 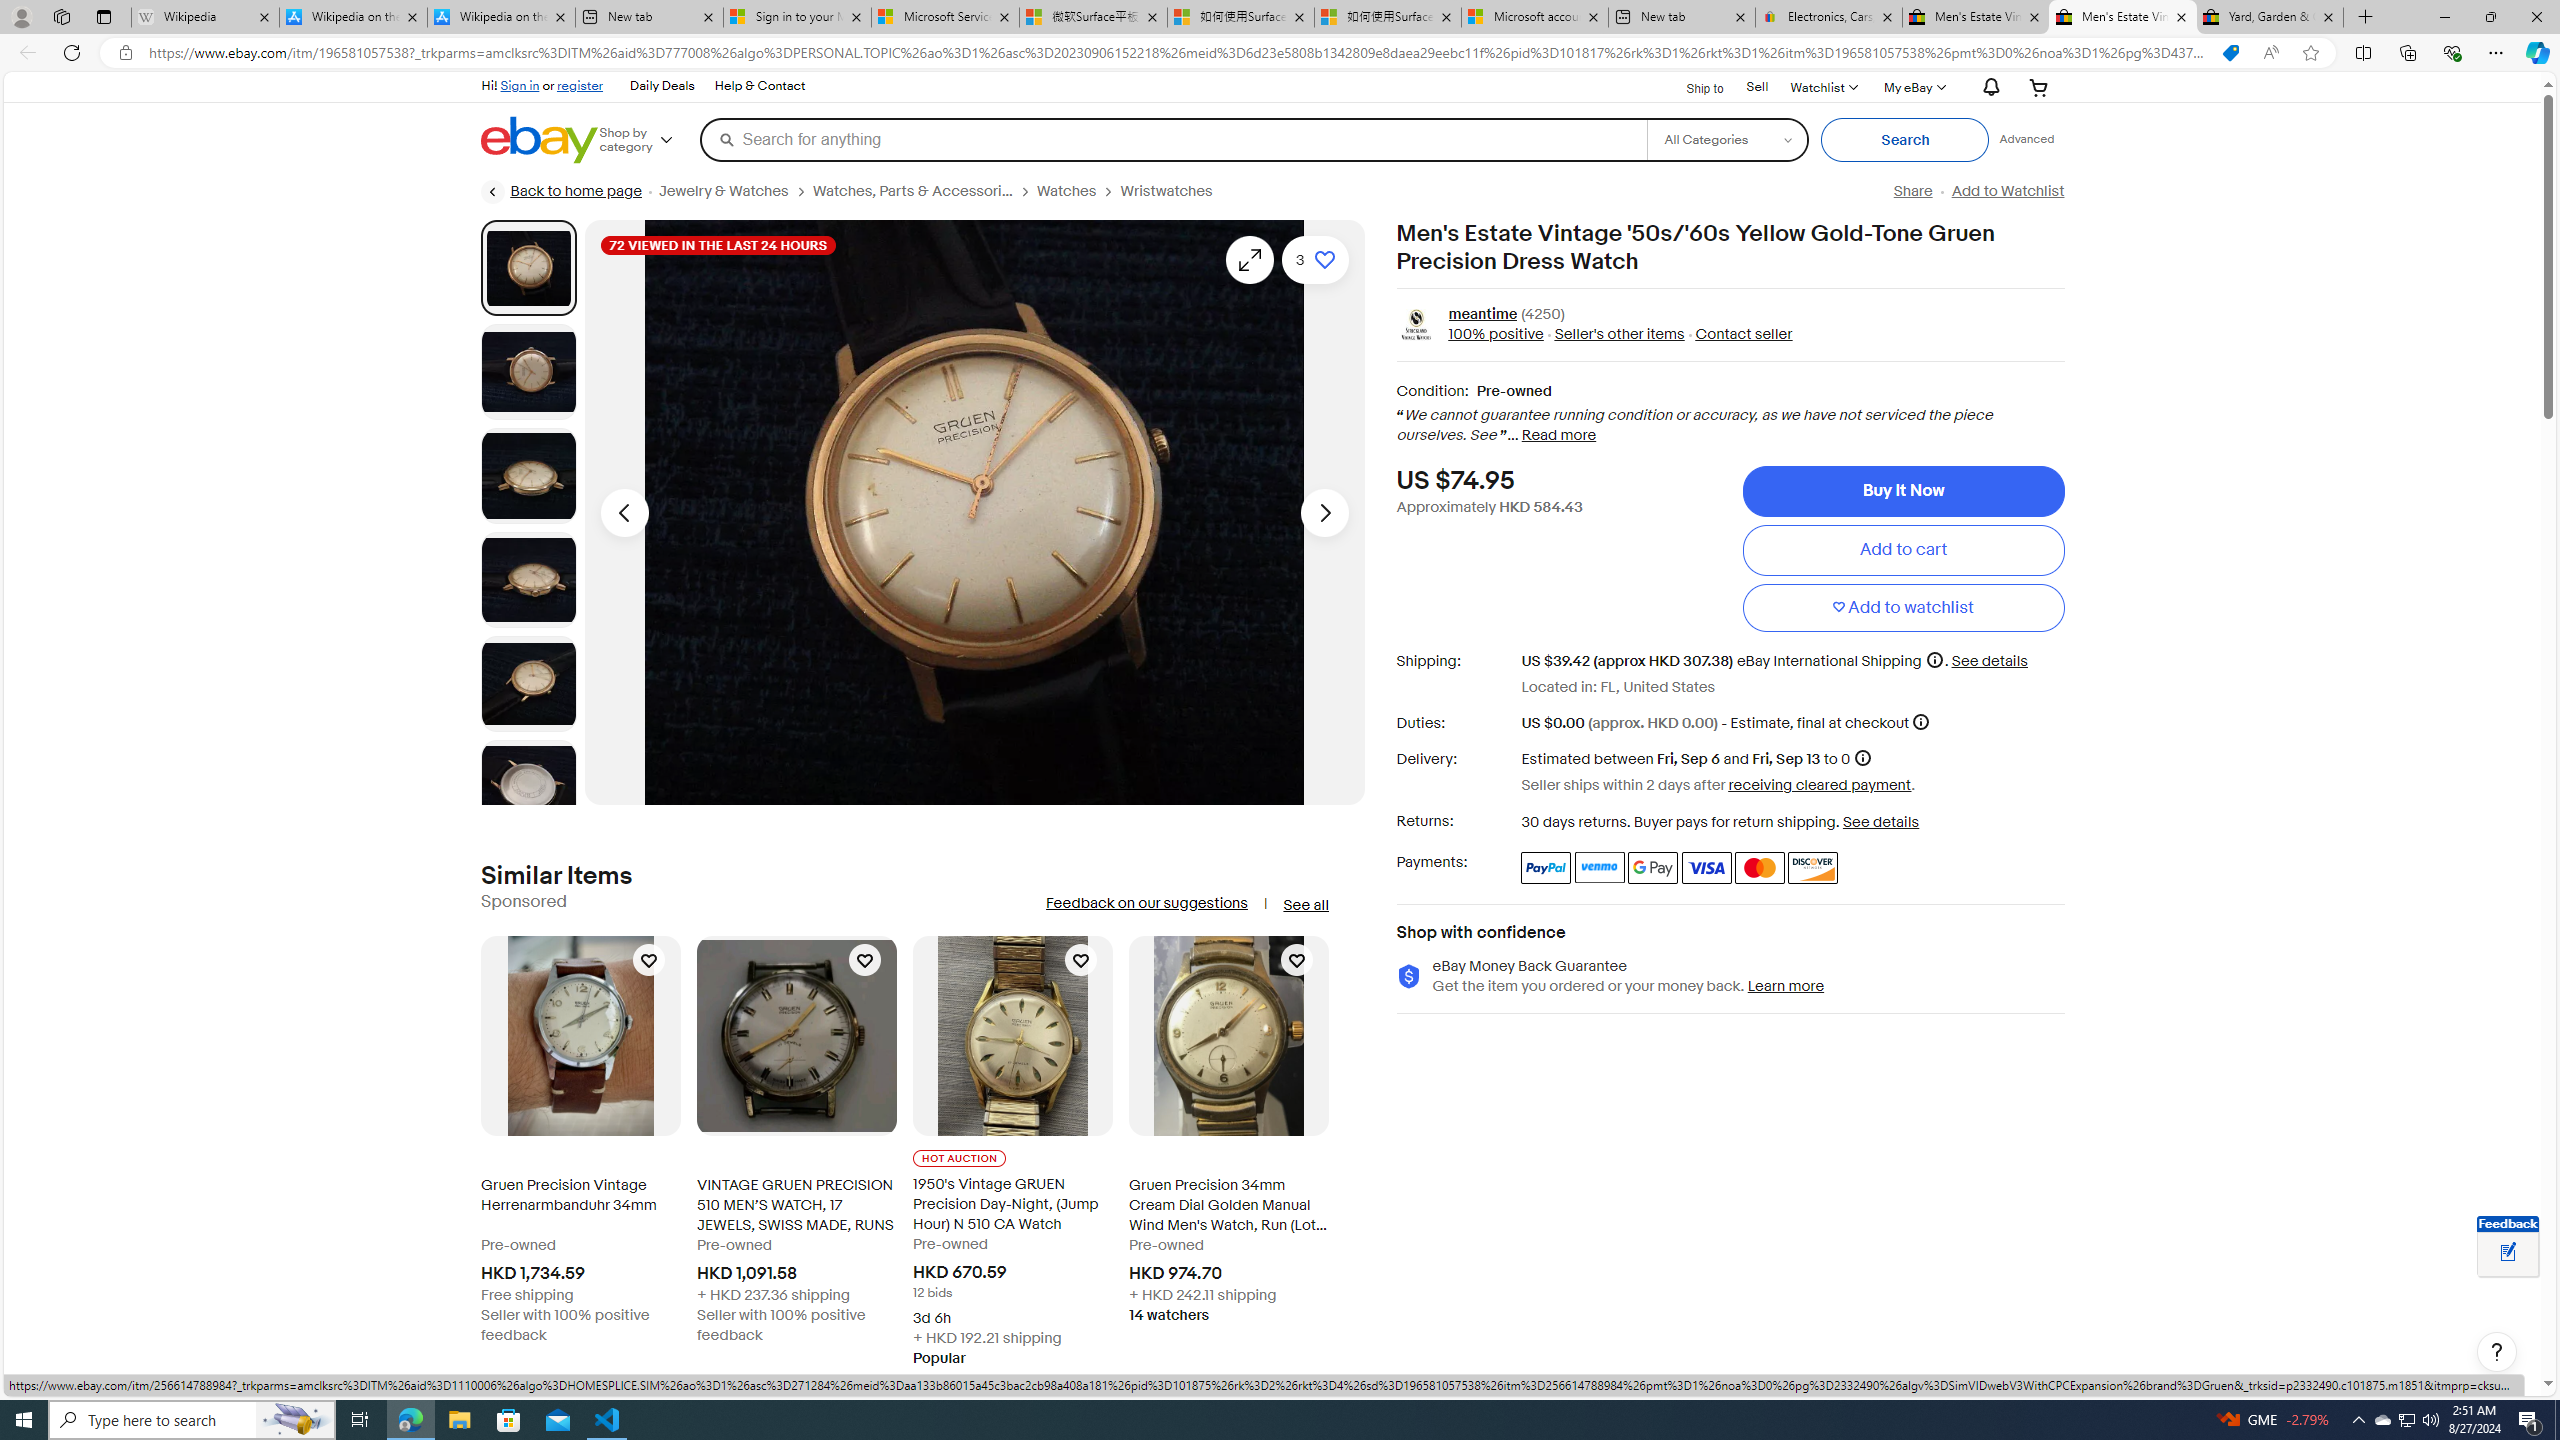 What do you see at coordinates (1920, 721) in the screenshot?
I see `More information` at bounding box center [1920, 721].